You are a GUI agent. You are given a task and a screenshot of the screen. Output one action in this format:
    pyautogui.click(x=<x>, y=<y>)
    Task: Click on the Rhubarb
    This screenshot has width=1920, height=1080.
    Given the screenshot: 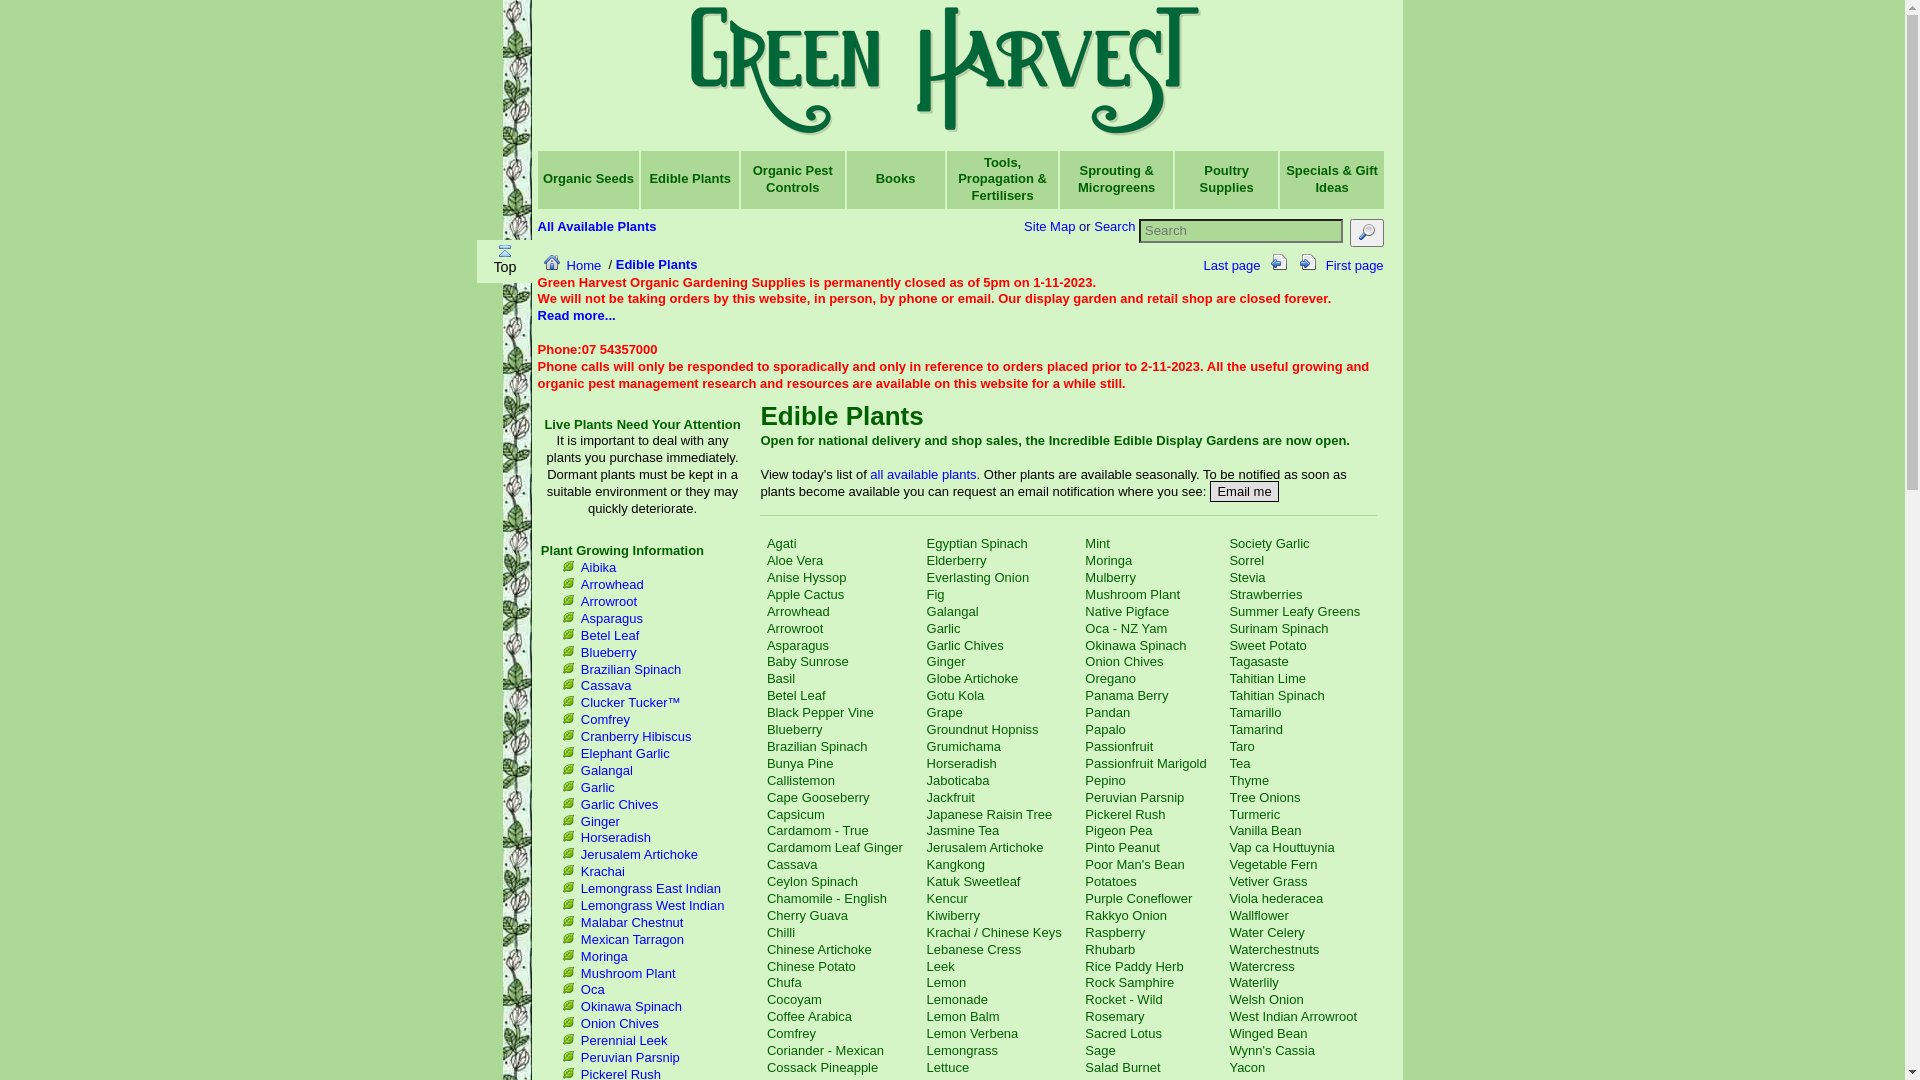 What is the action you would take?
    pyautogui.click(x=1110, y=950)
    